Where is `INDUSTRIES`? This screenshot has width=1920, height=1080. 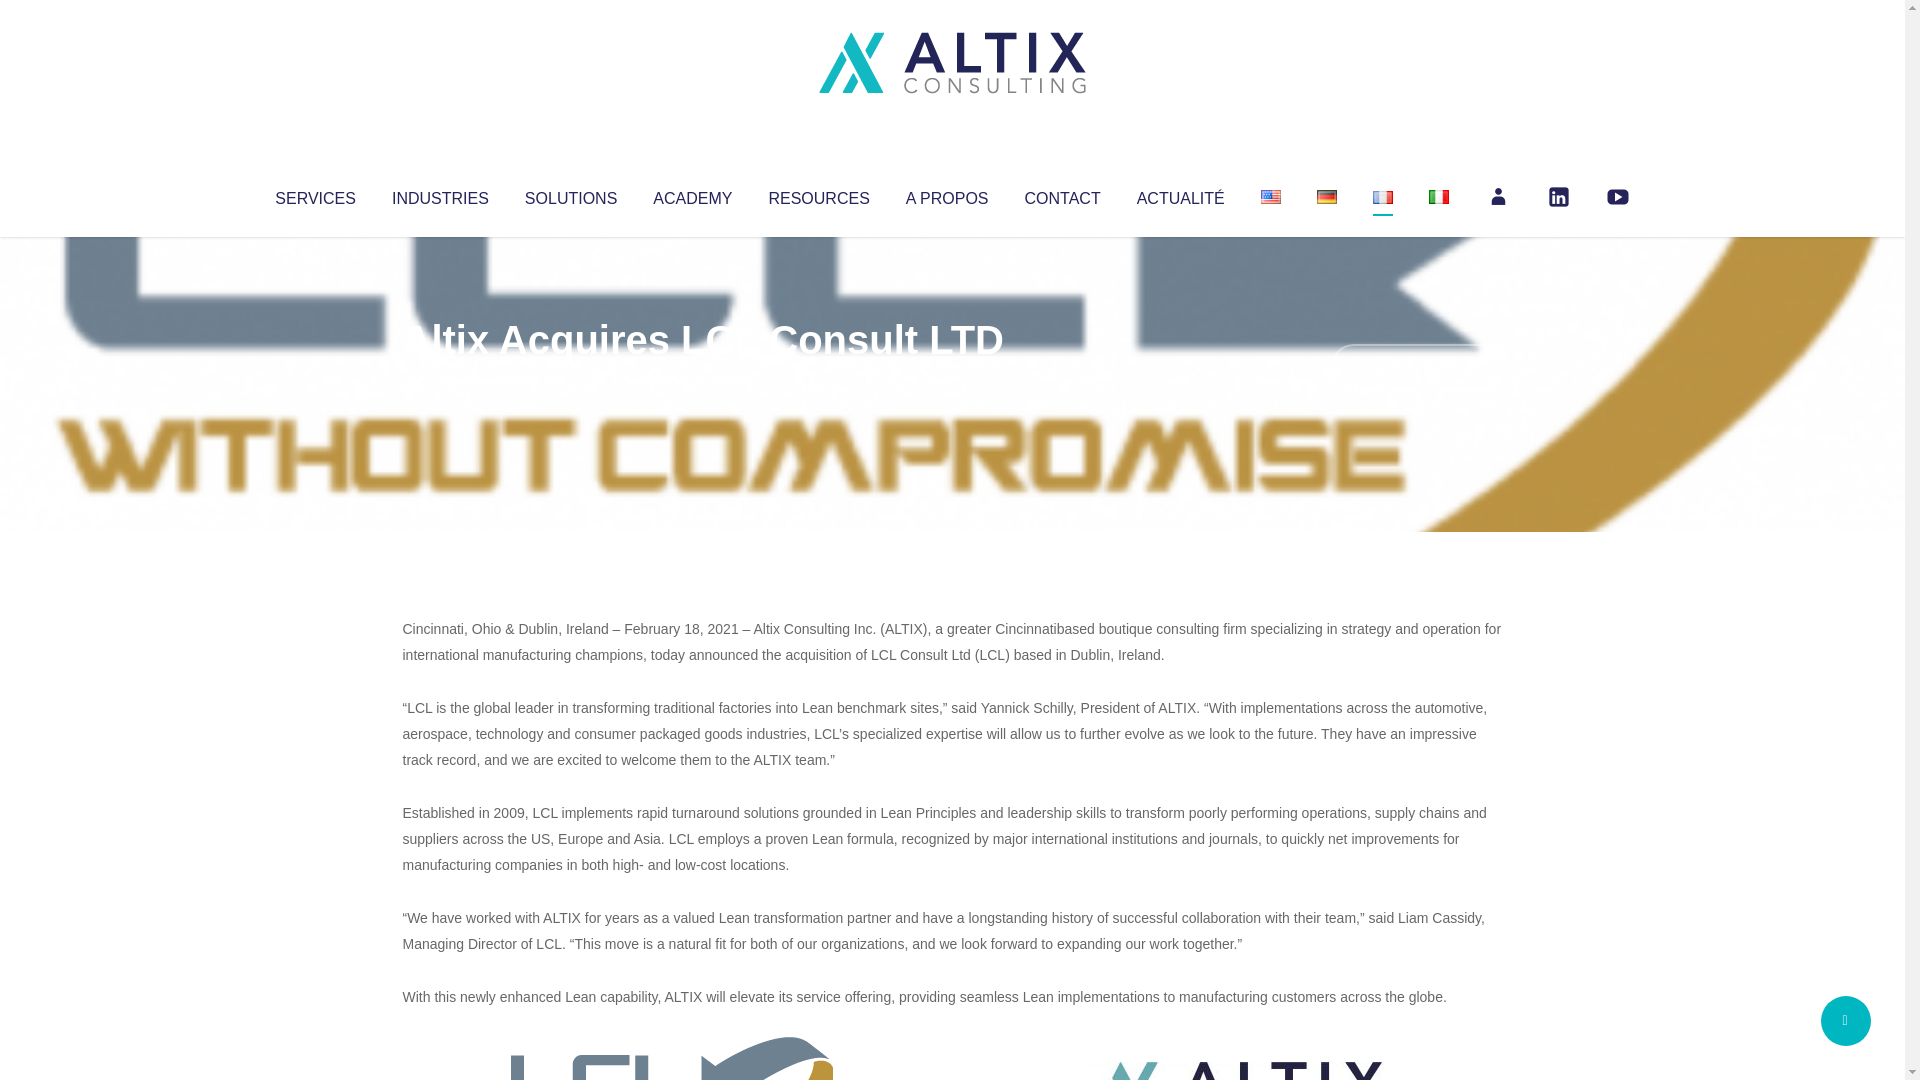 INDUSTRIES is located at coordinates (440, 194).